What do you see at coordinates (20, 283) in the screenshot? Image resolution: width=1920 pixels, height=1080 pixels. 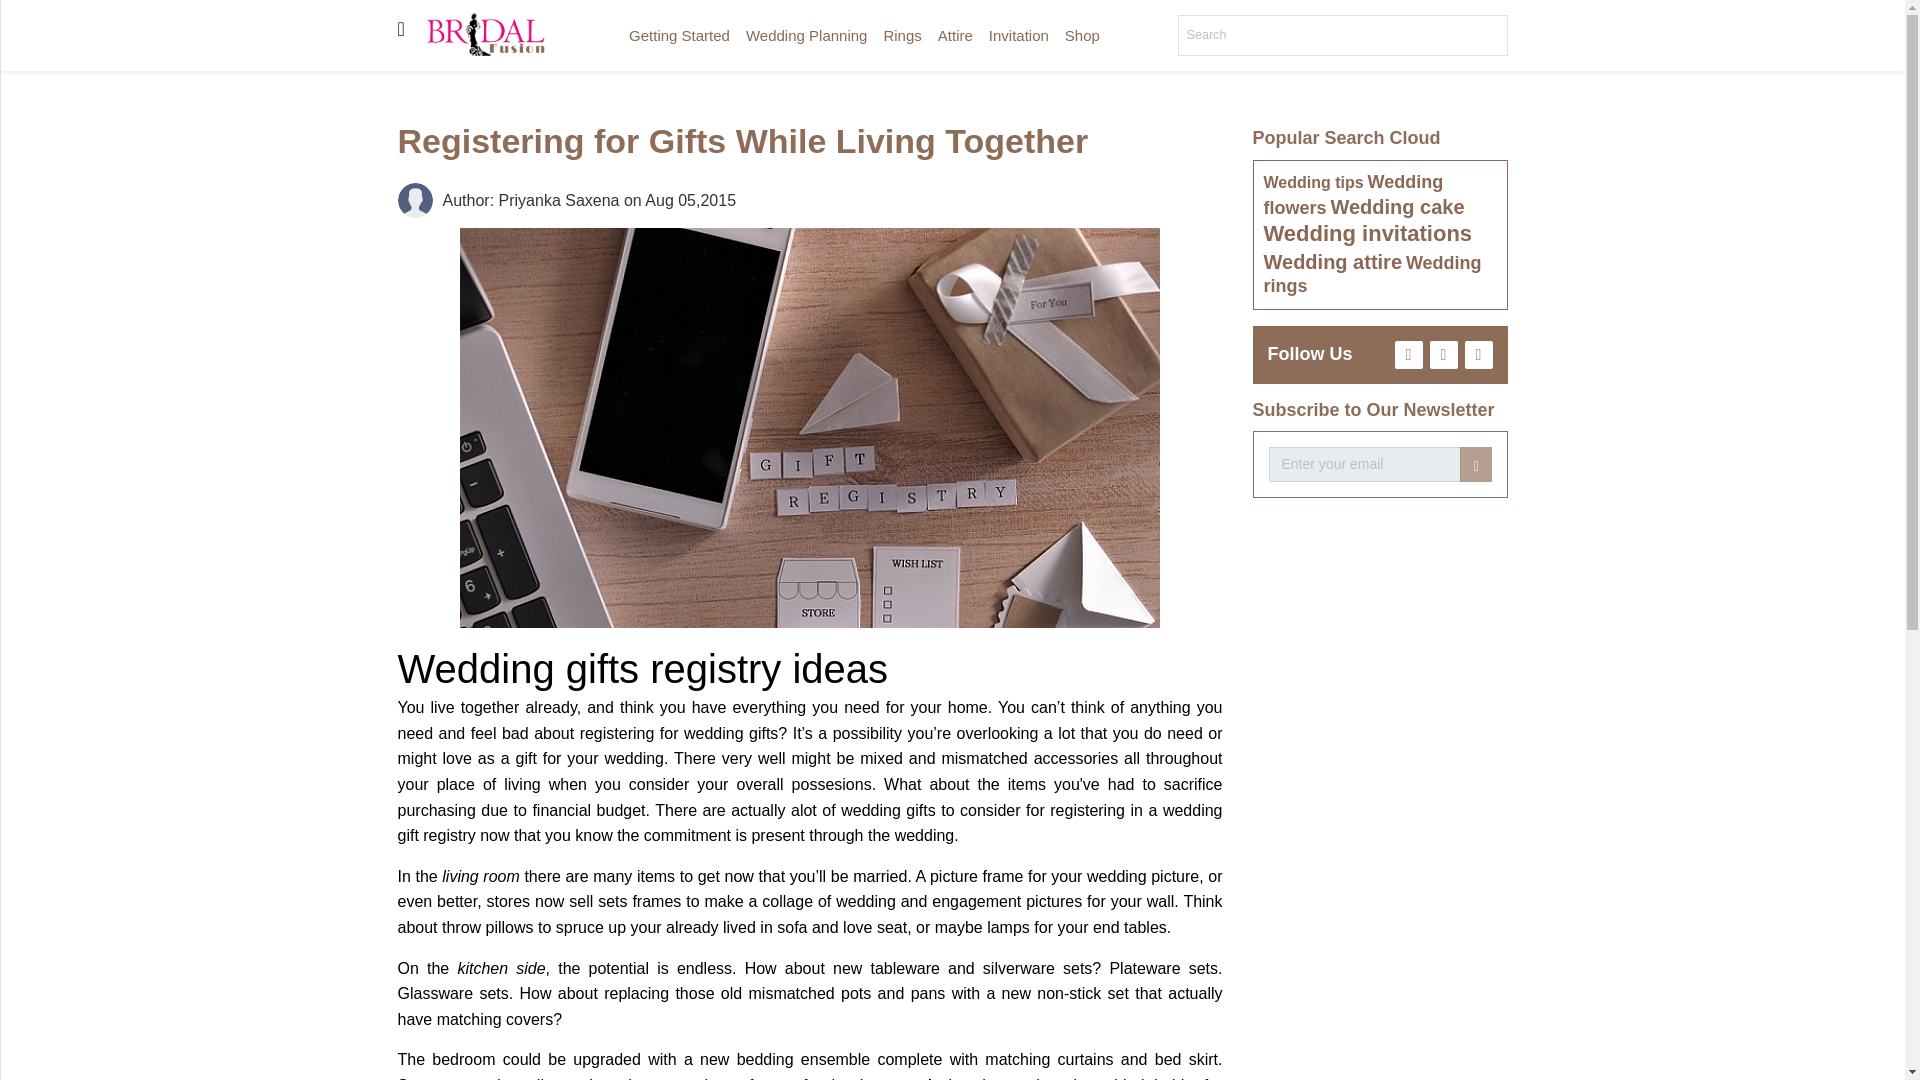 I see `Invitation` at bounding box center [20, 283].